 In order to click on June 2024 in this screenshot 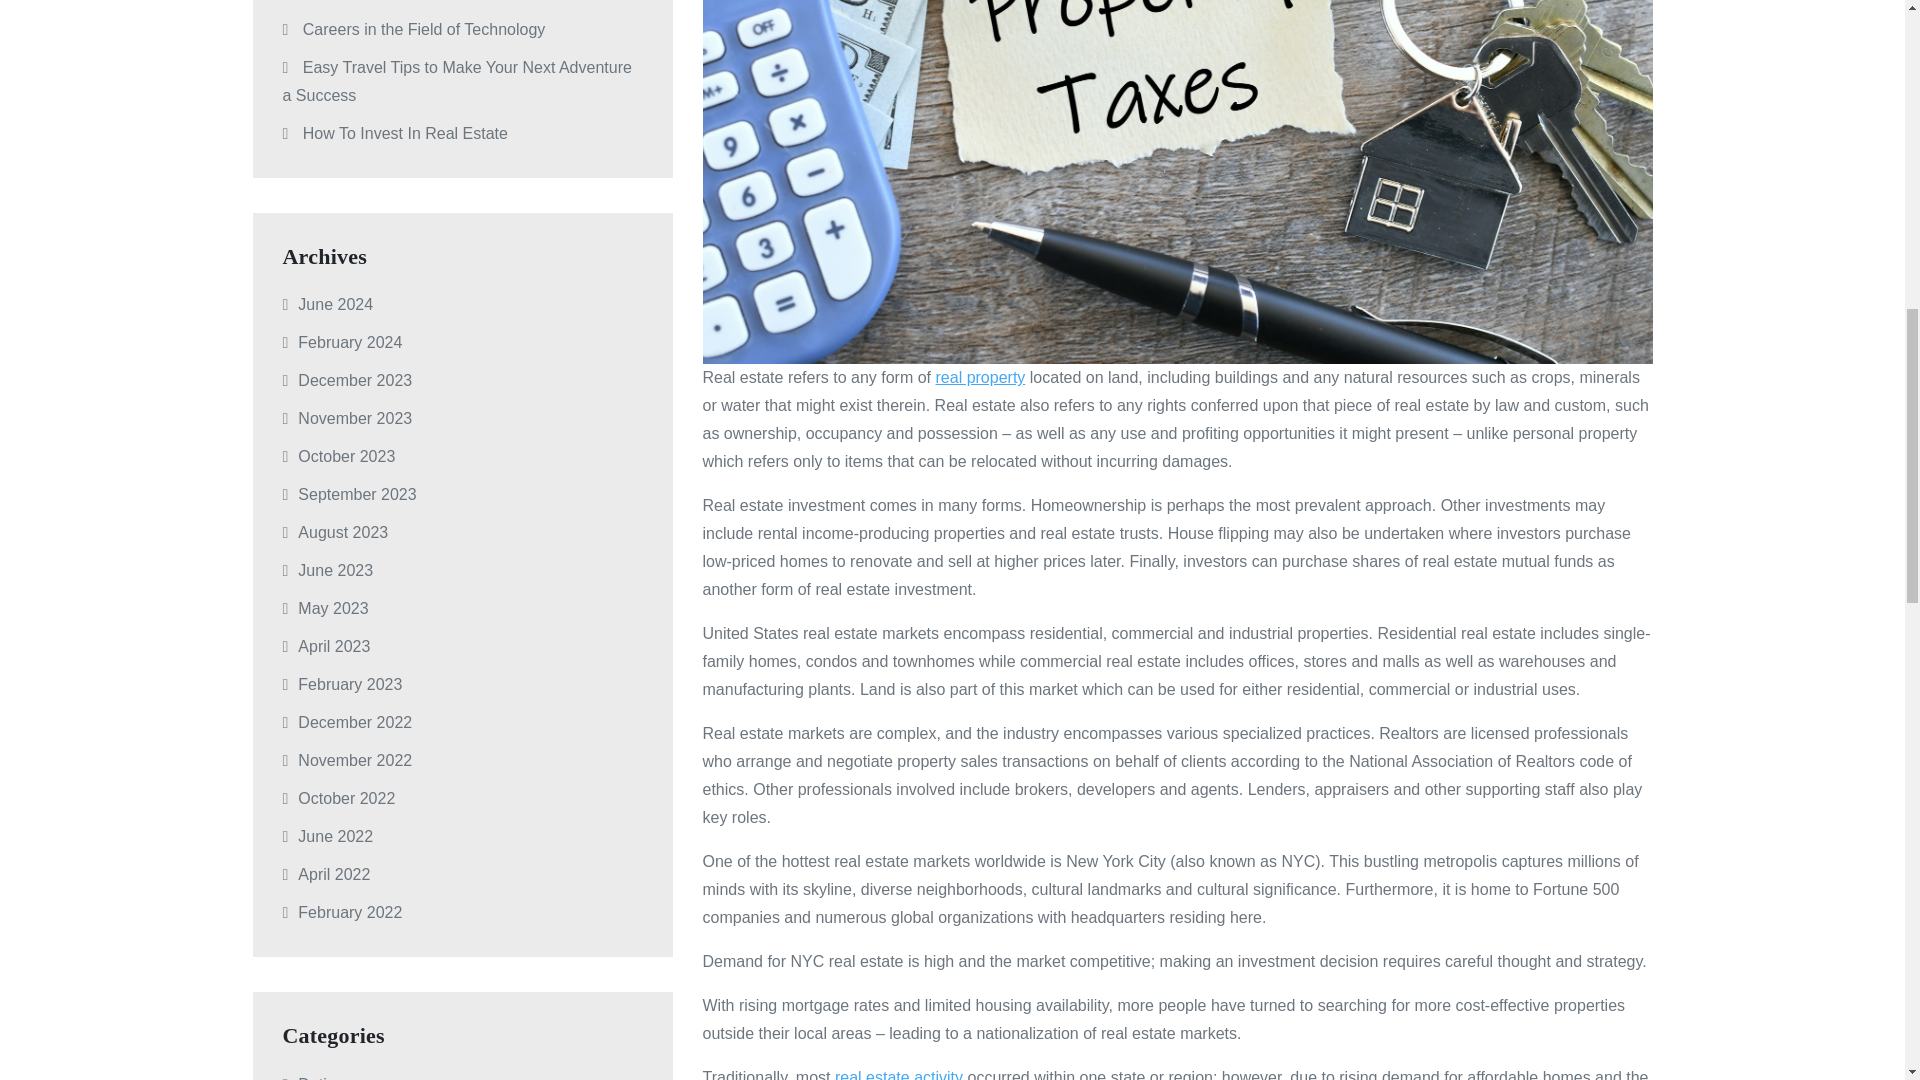, I will do `click(334, 304)`.